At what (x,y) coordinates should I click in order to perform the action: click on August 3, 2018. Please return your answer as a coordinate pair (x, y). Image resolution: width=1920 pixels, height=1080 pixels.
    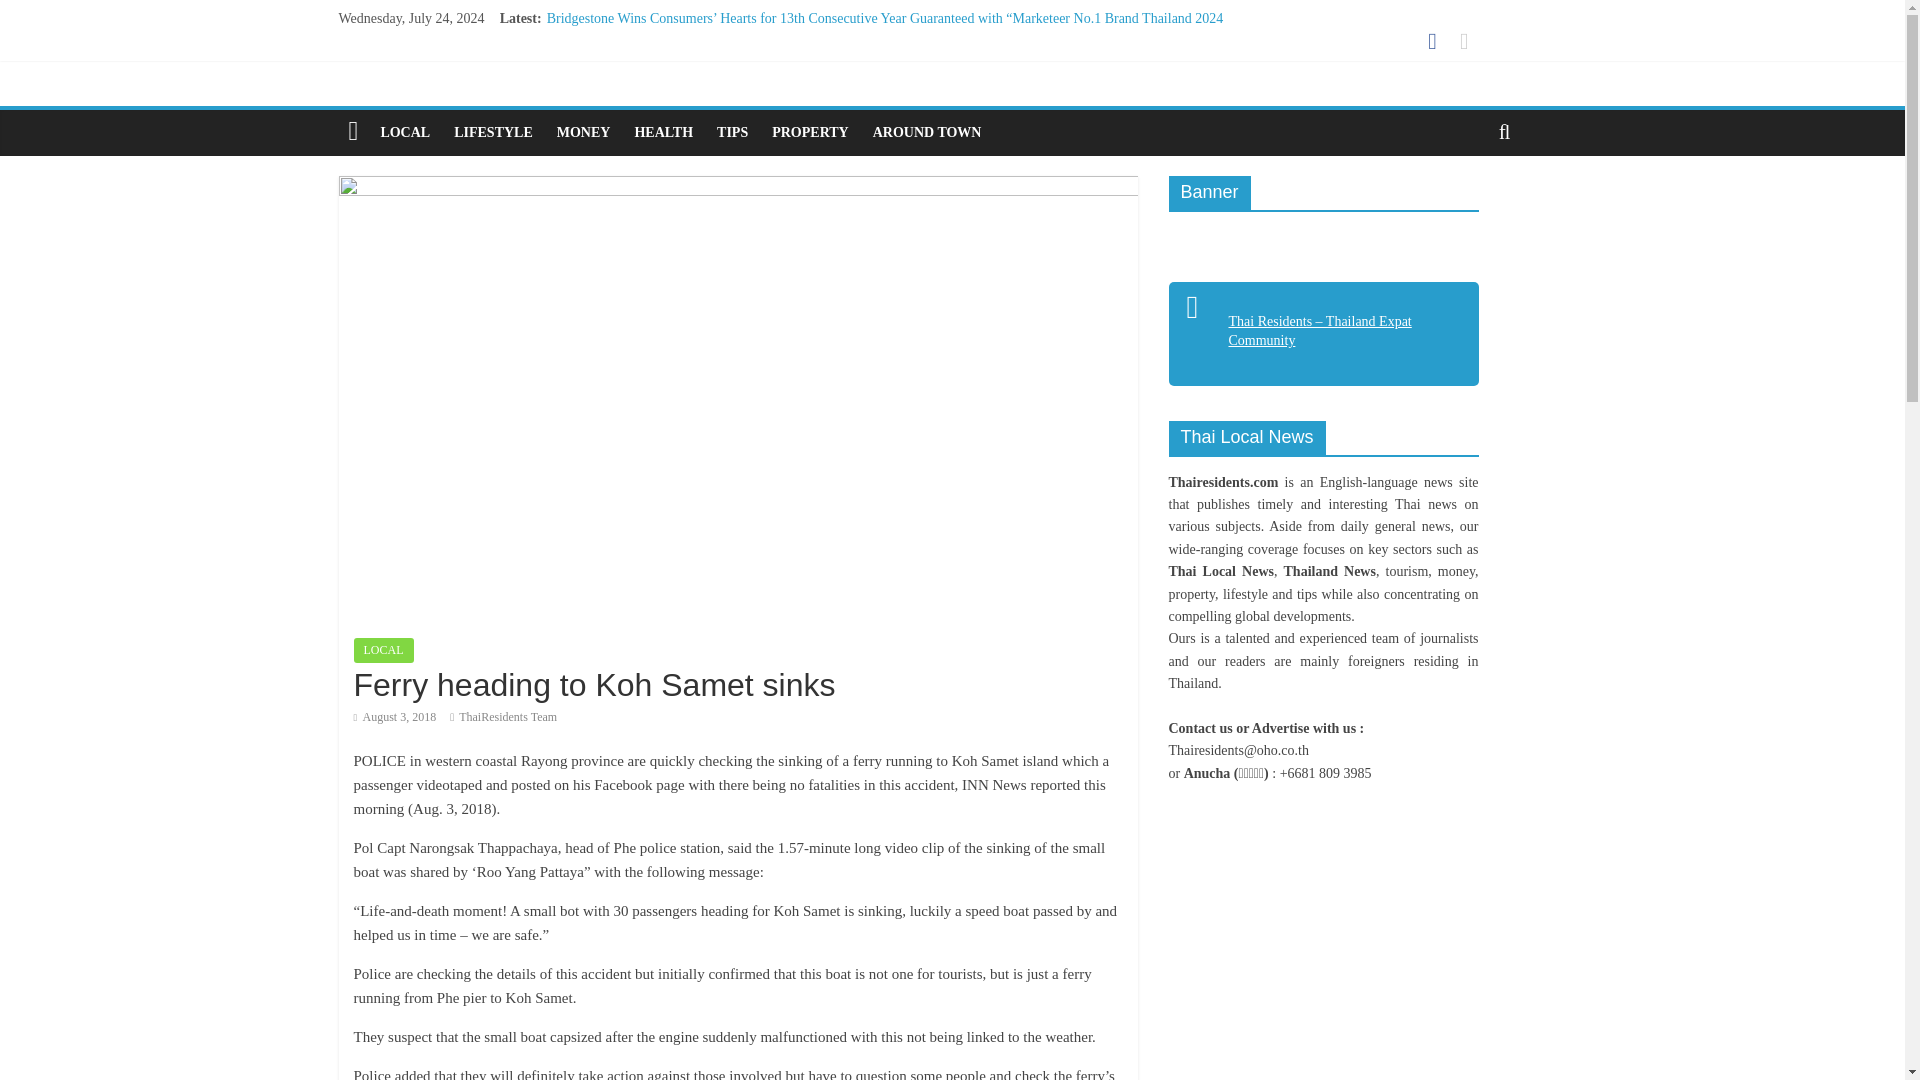
    Looking at the image, I should click on (395, 716).